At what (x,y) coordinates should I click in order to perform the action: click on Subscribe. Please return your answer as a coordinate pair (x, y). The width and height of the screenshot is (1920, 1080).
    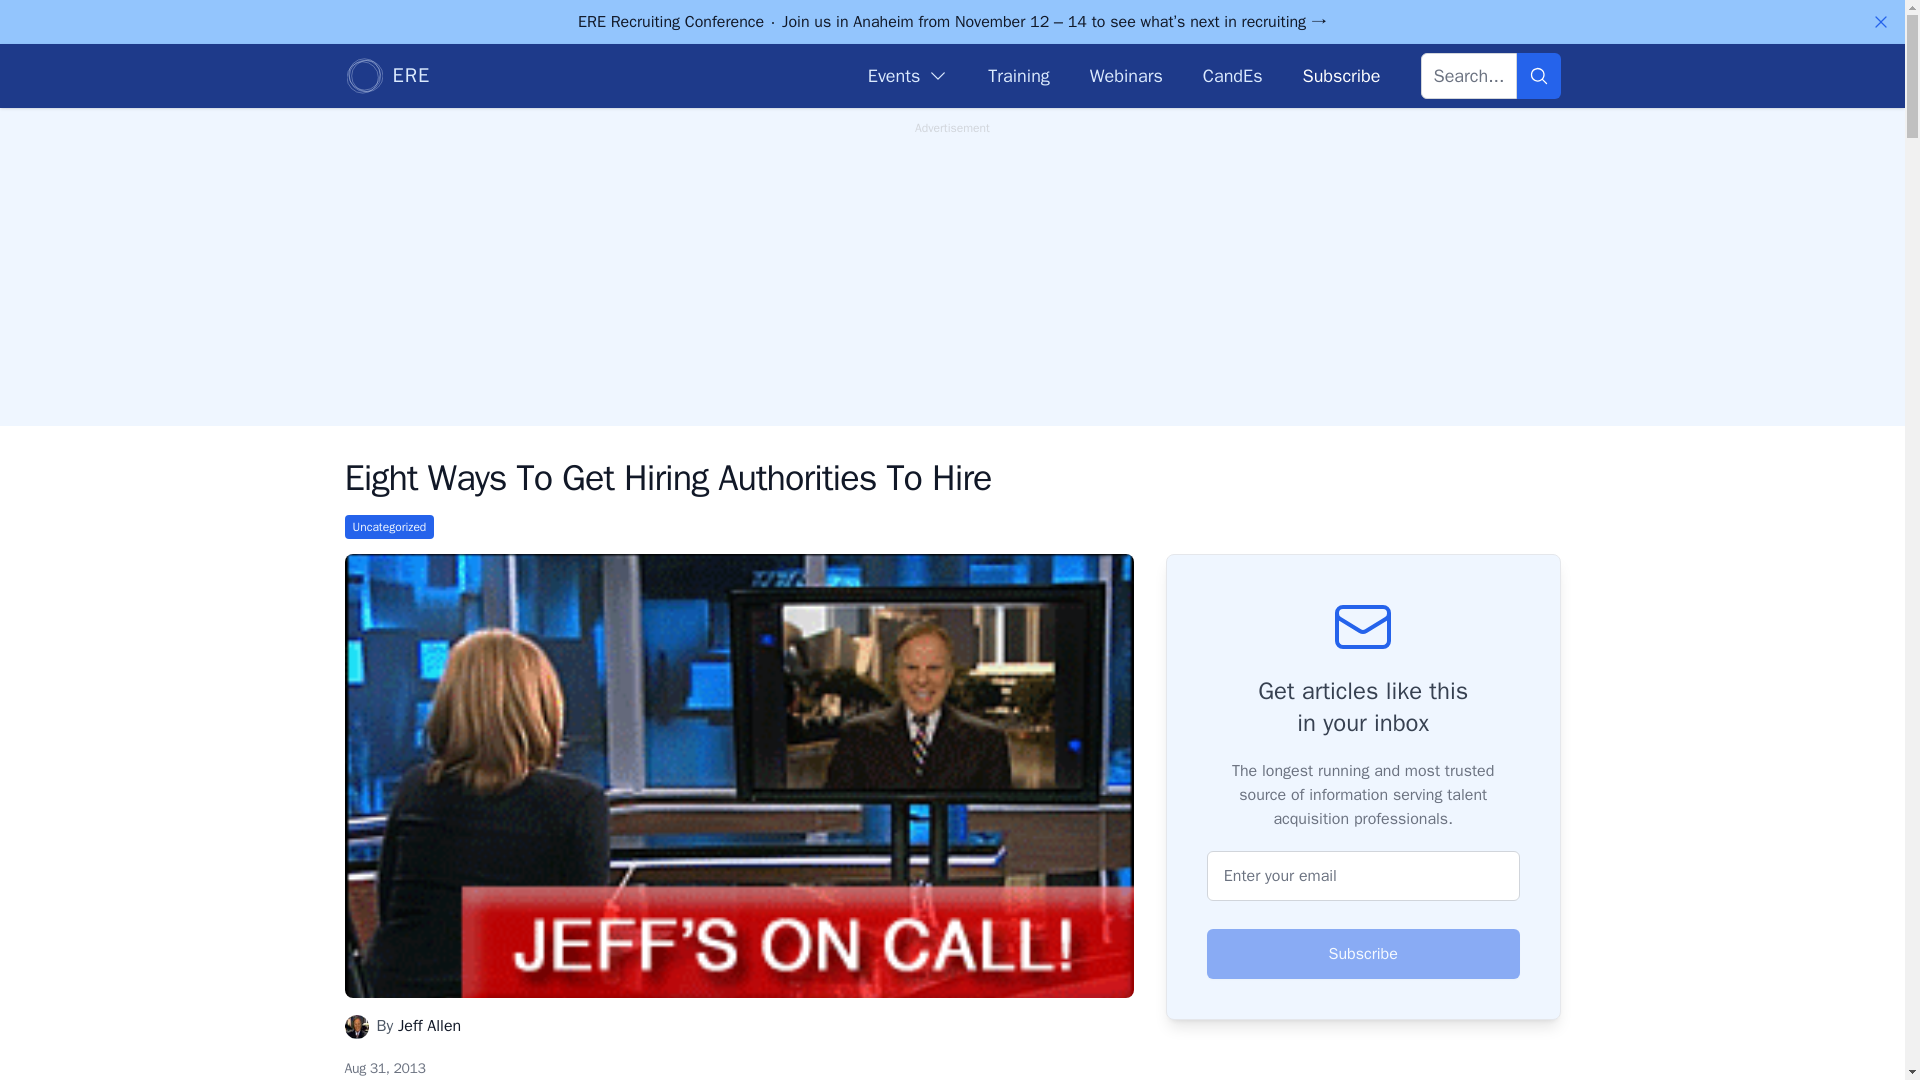
    Looking at the image, I should click on (1340, 75).